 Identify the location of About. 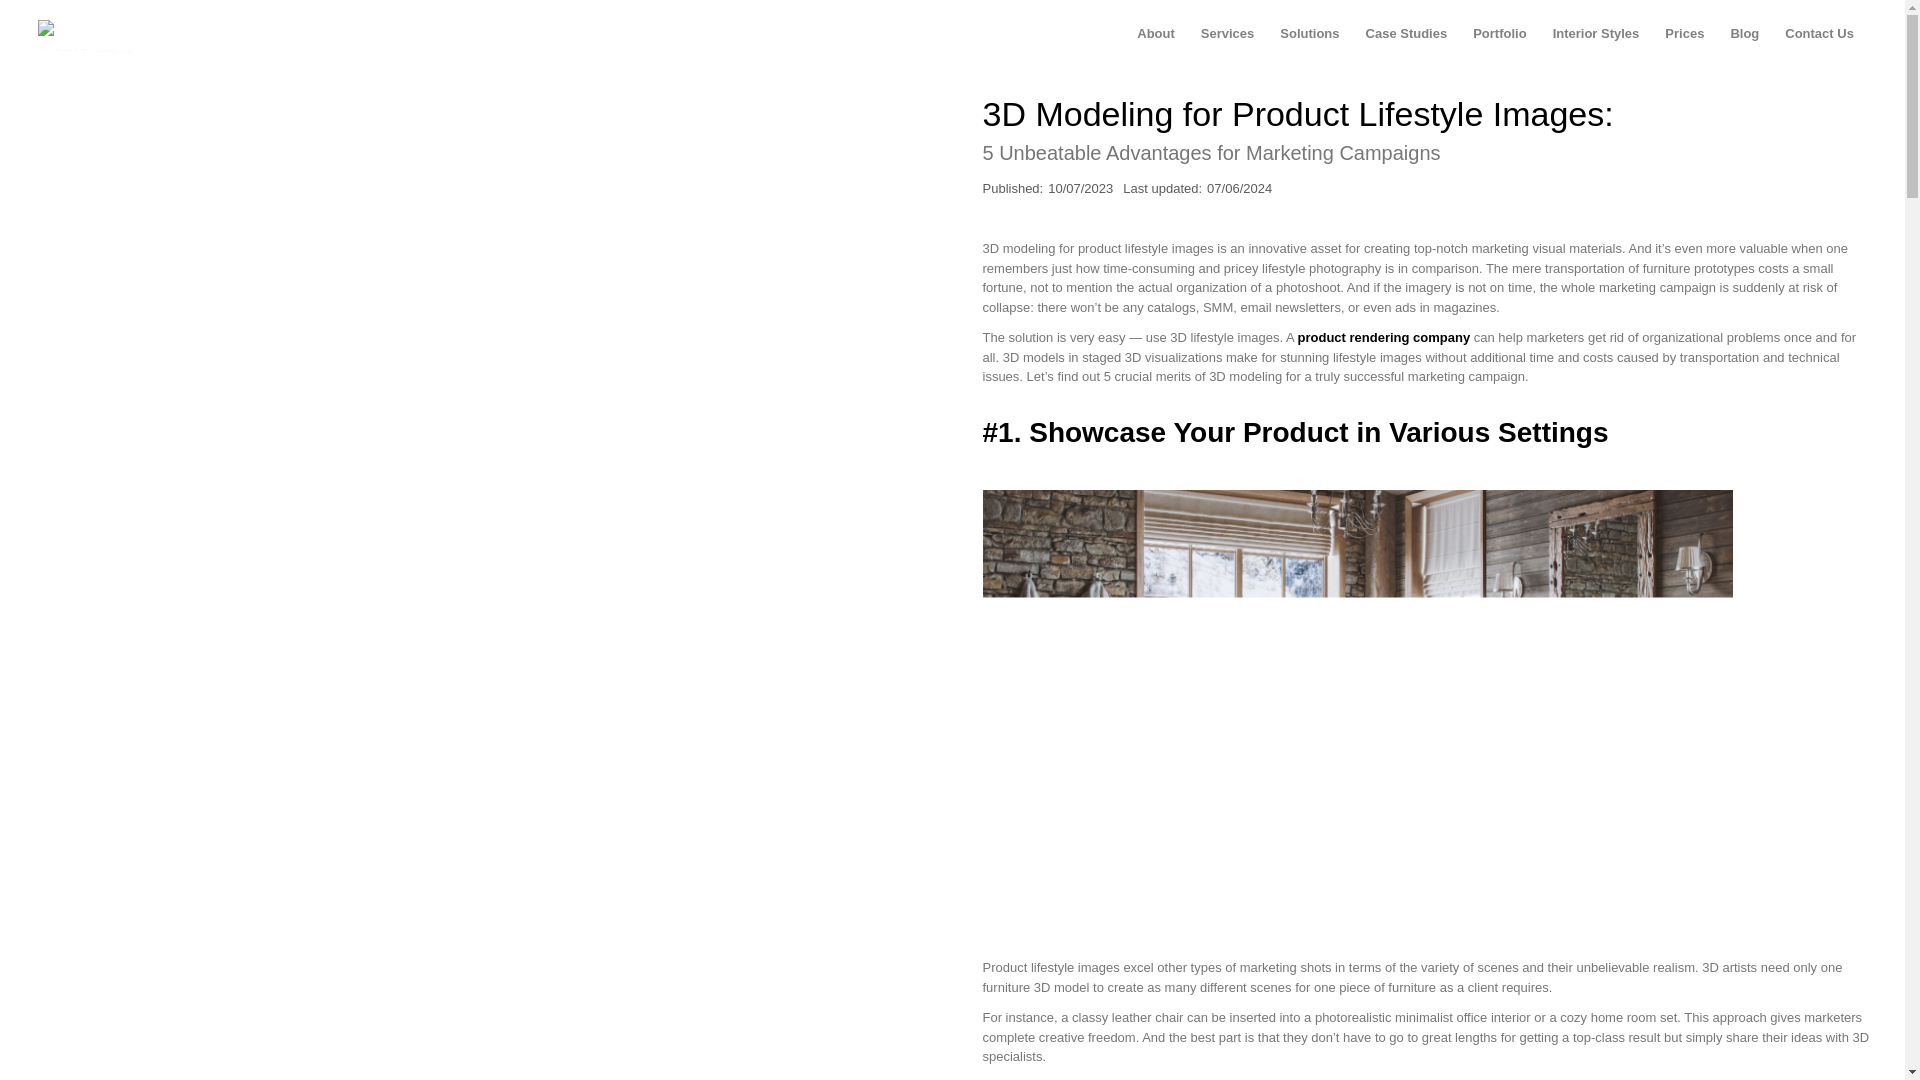
(1156, 34).